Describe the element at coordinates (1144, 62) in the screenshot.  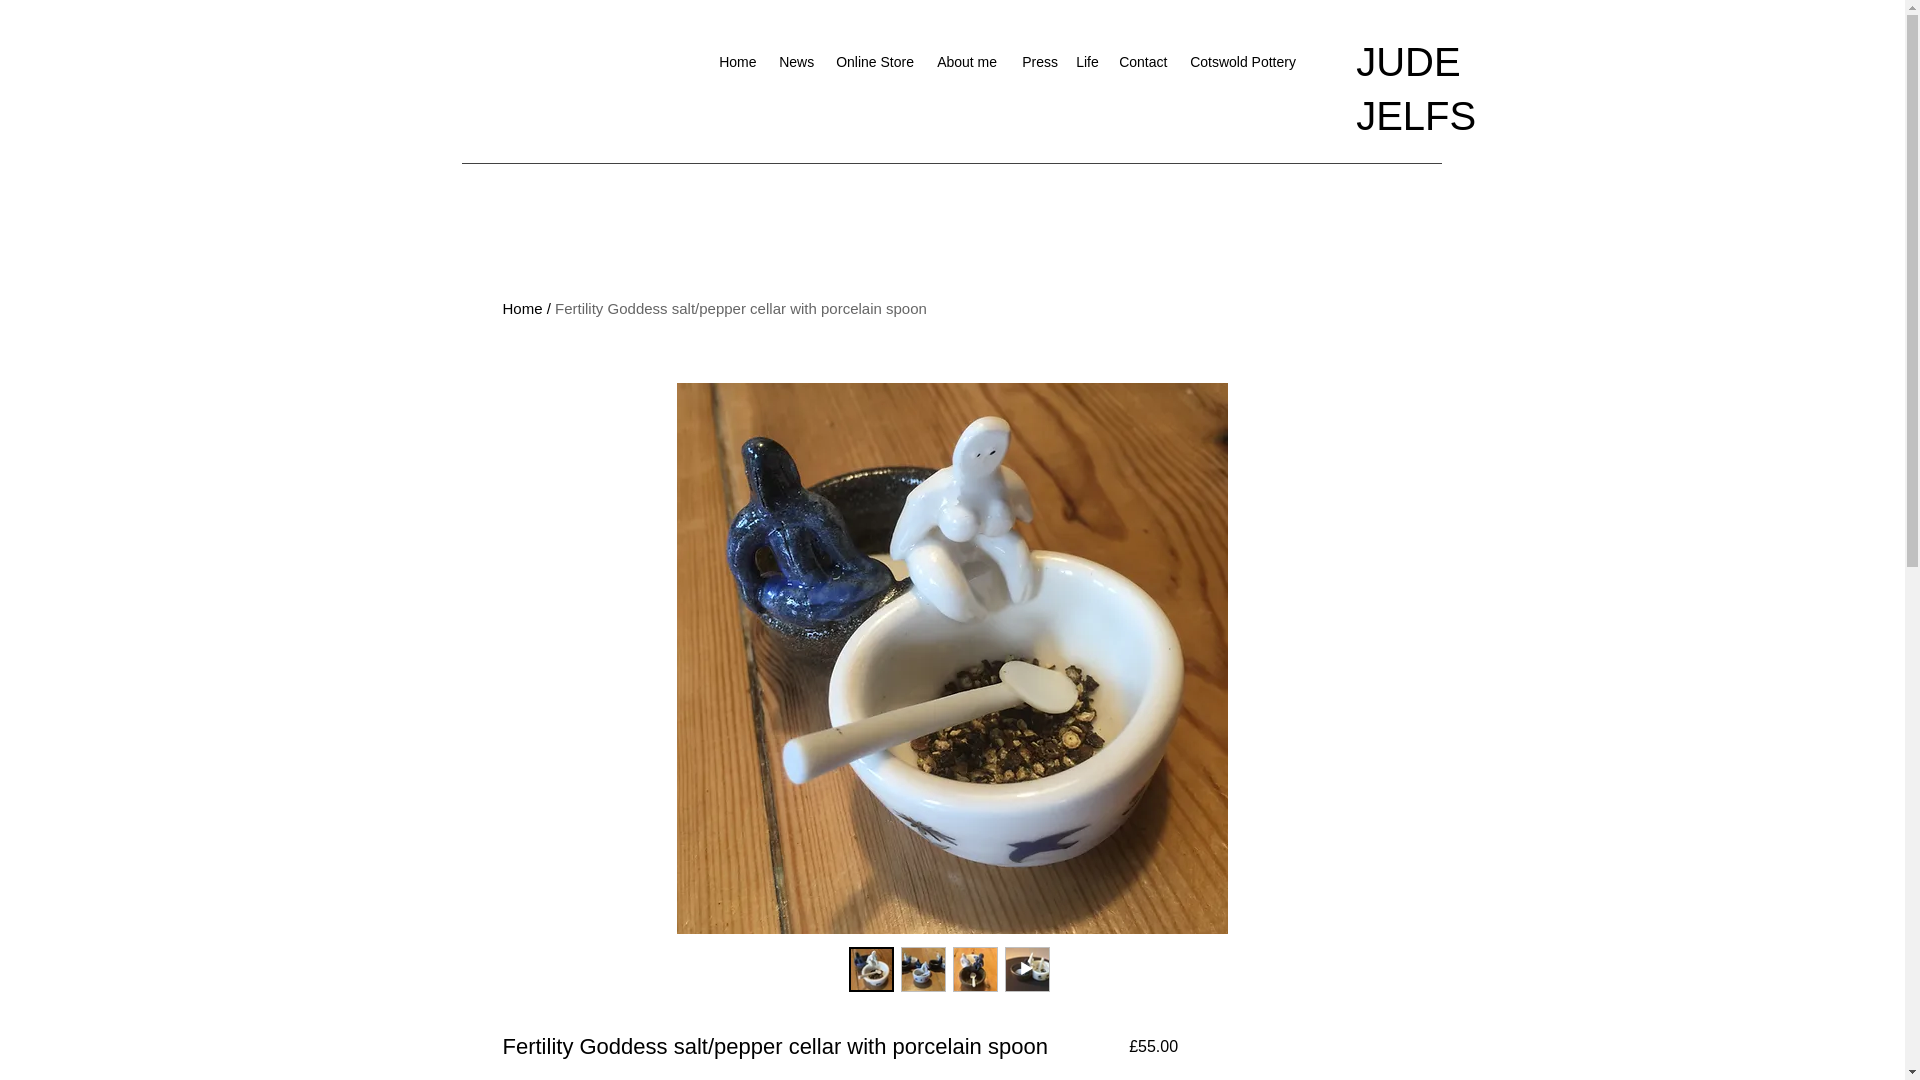
I see `Contact` at that location.